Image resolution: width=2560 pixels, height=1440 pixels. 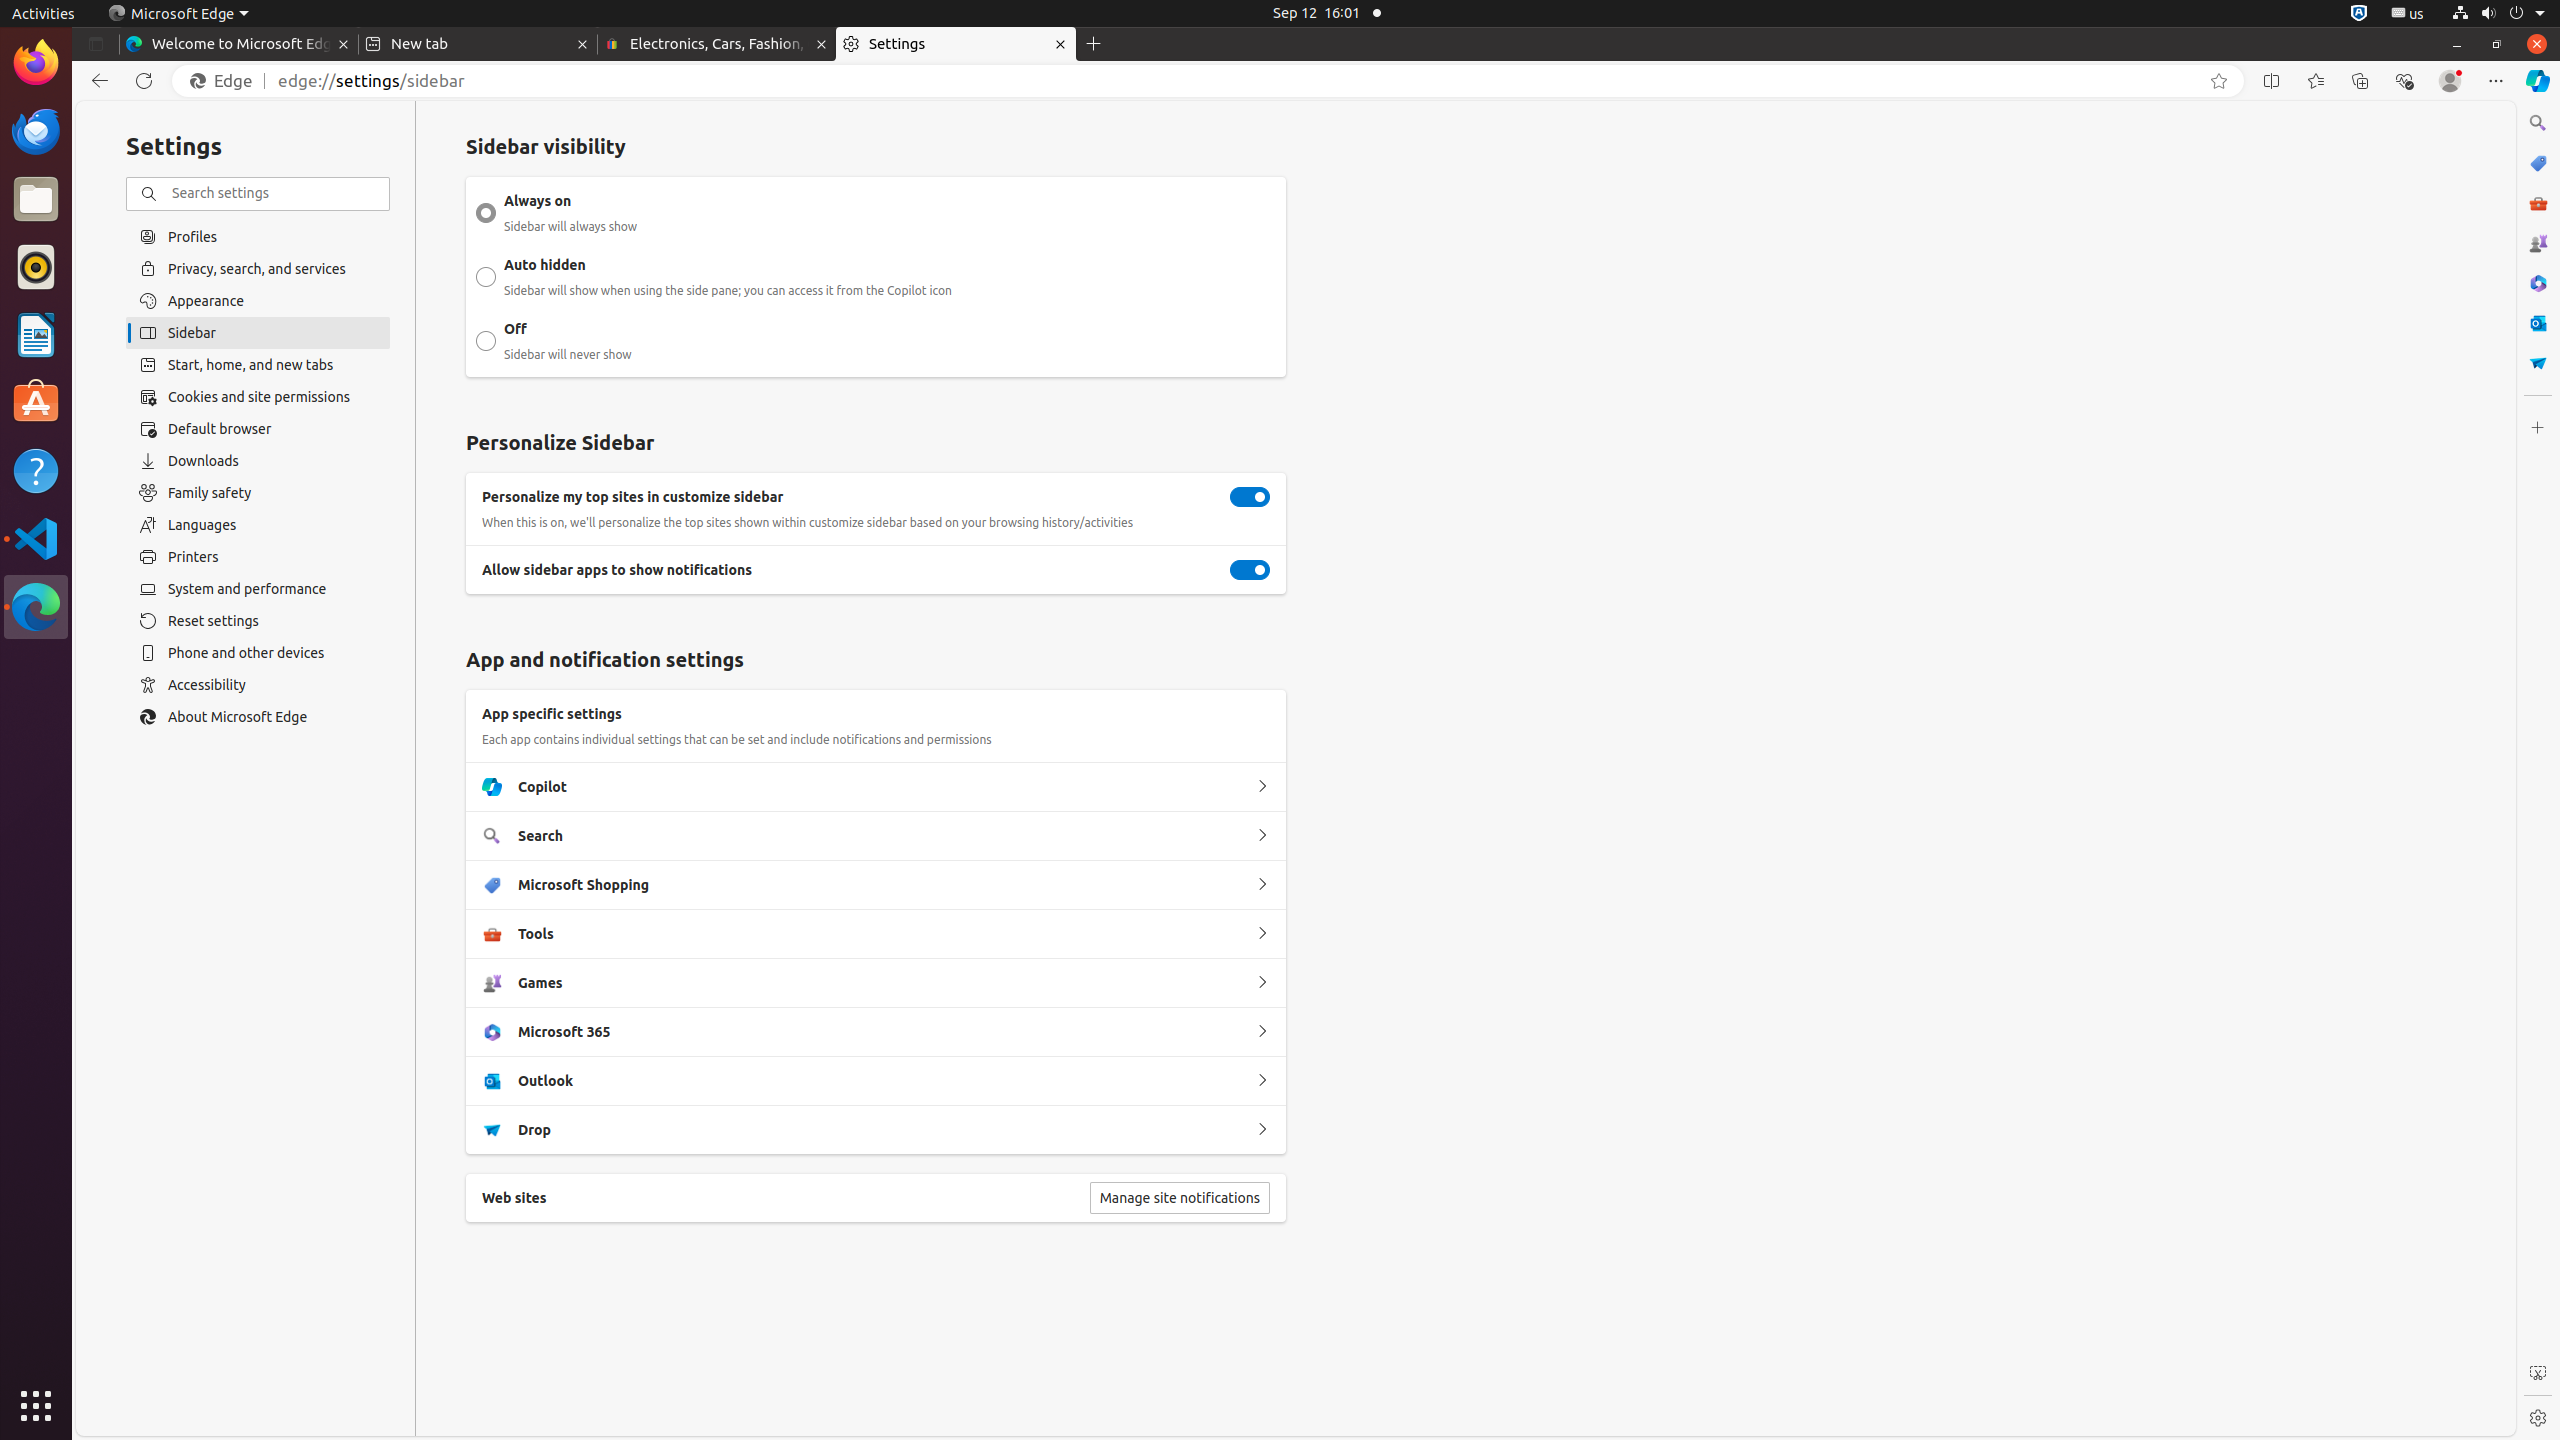 What do you see at coordinates (258, 397) in the screenshot?
I see `Cookies and site permissions` at bounding box center [258, 397].